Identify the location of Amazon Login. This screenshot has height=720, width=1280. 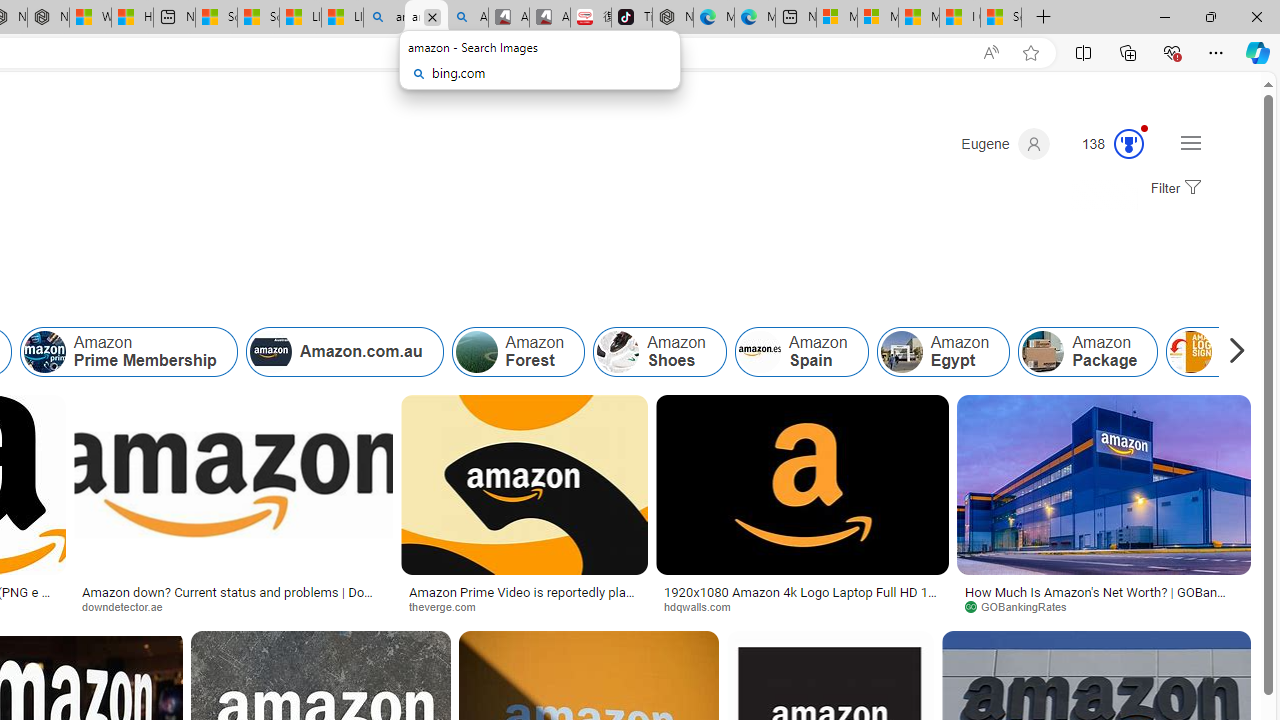
(1191, 352).